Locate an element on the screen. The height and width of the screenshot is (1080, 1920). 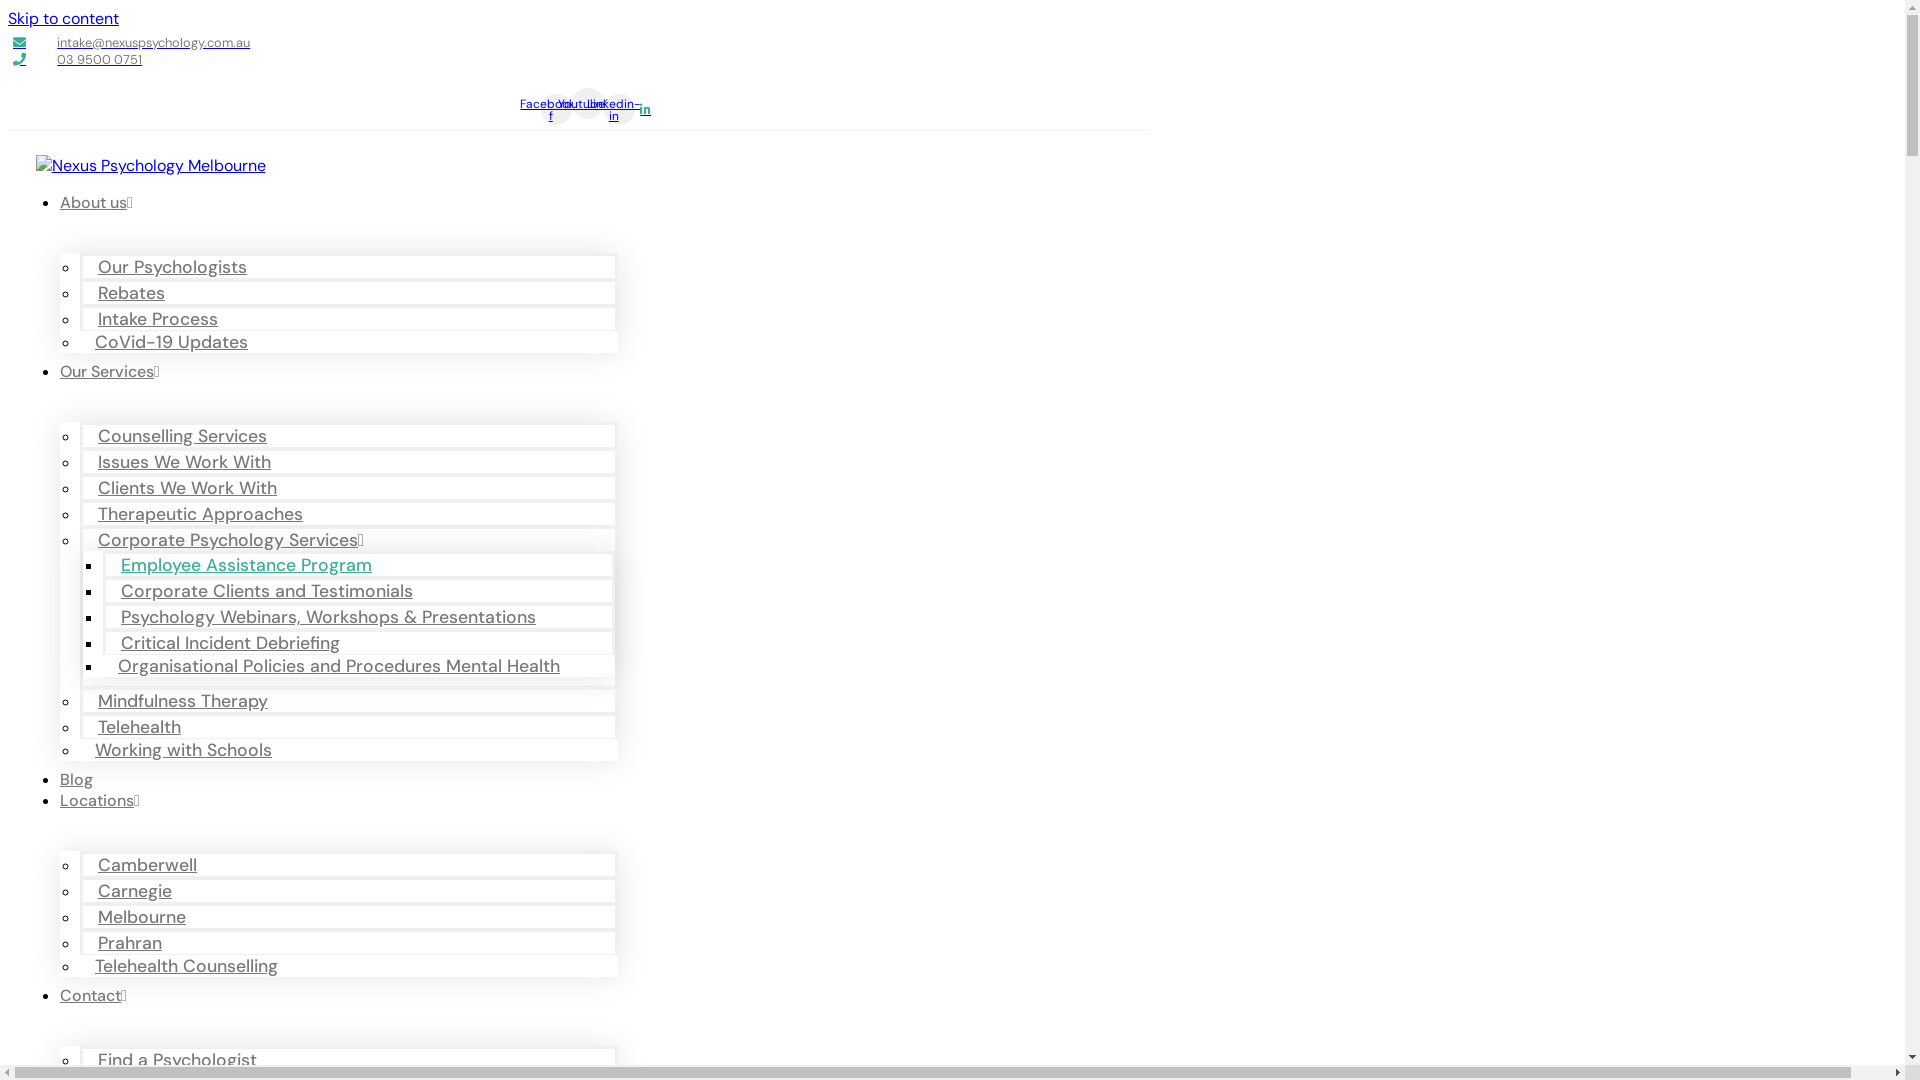
Telehealth Counselling is located at coordinates (192, 966).